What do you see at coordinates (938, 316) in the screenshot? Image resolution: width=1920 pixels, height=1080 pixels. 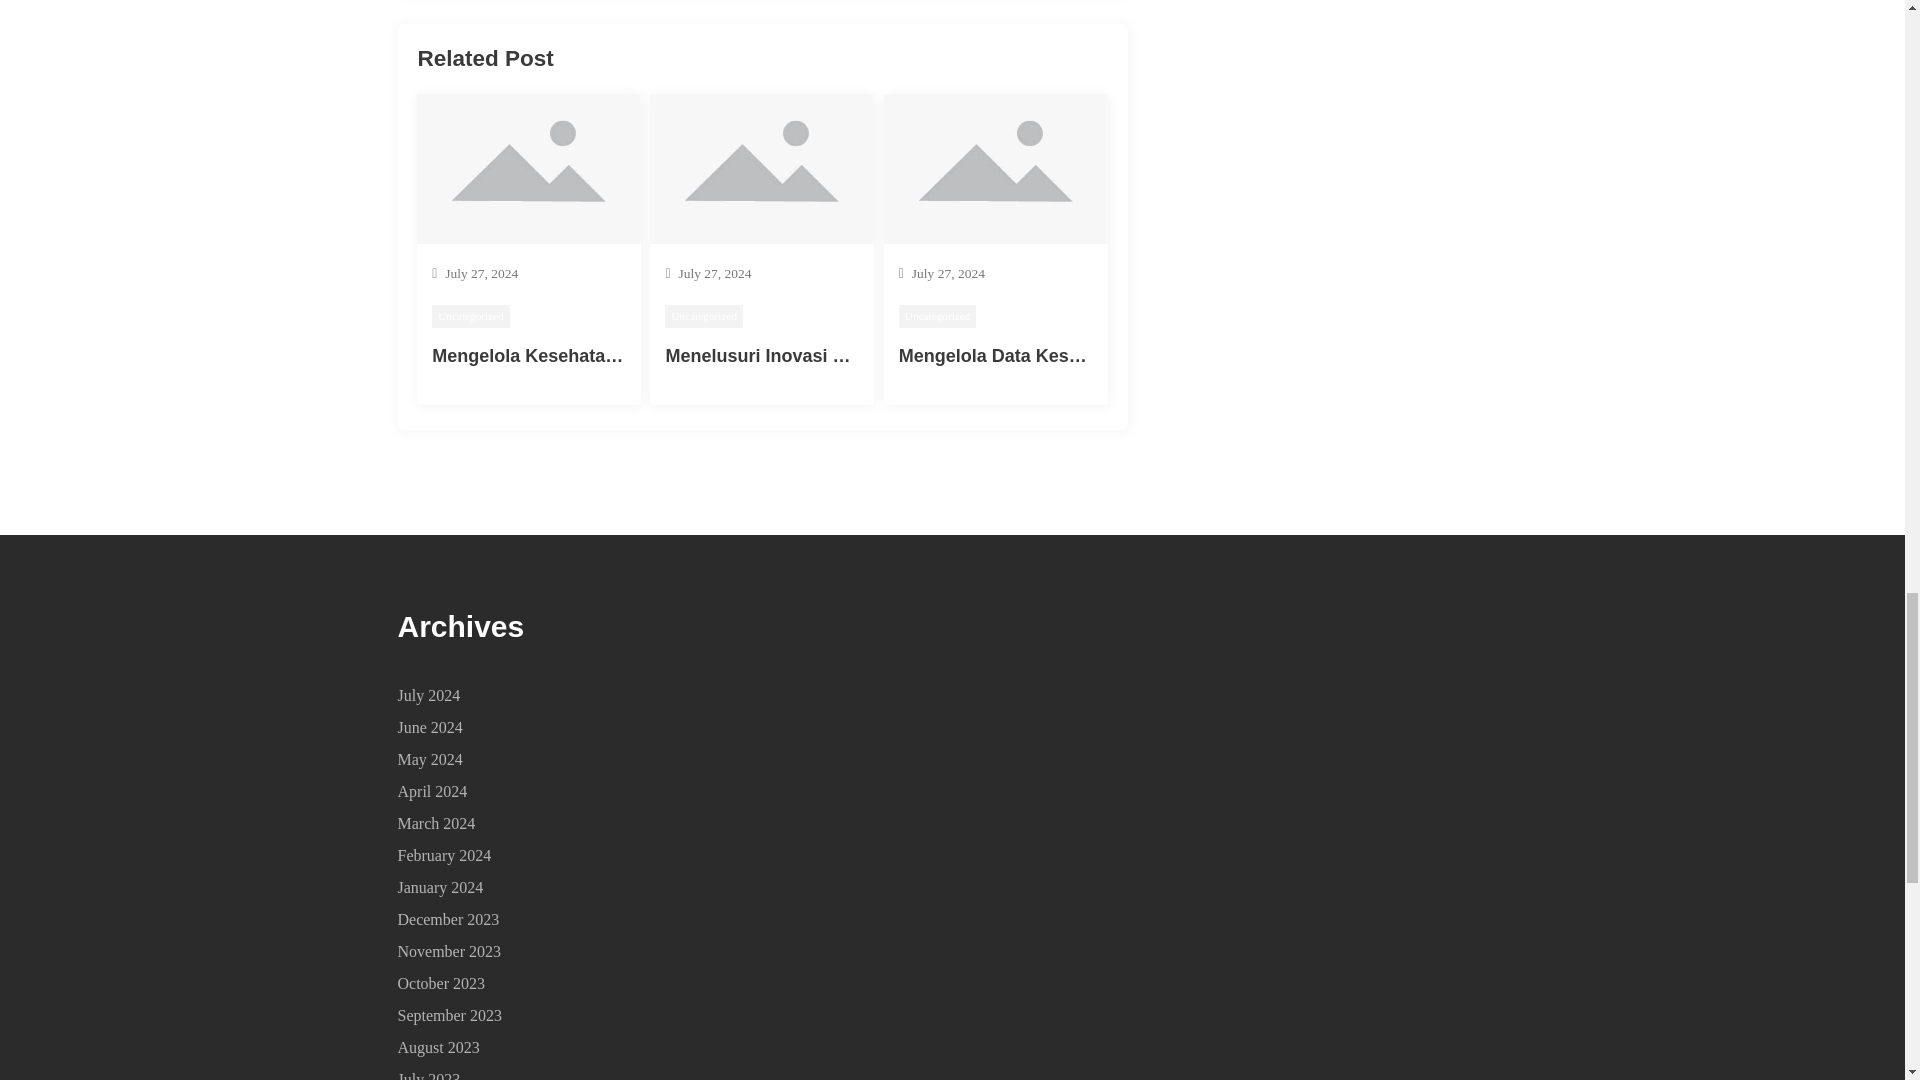 I see `Uncategorized` at bounding box center [938, 316].